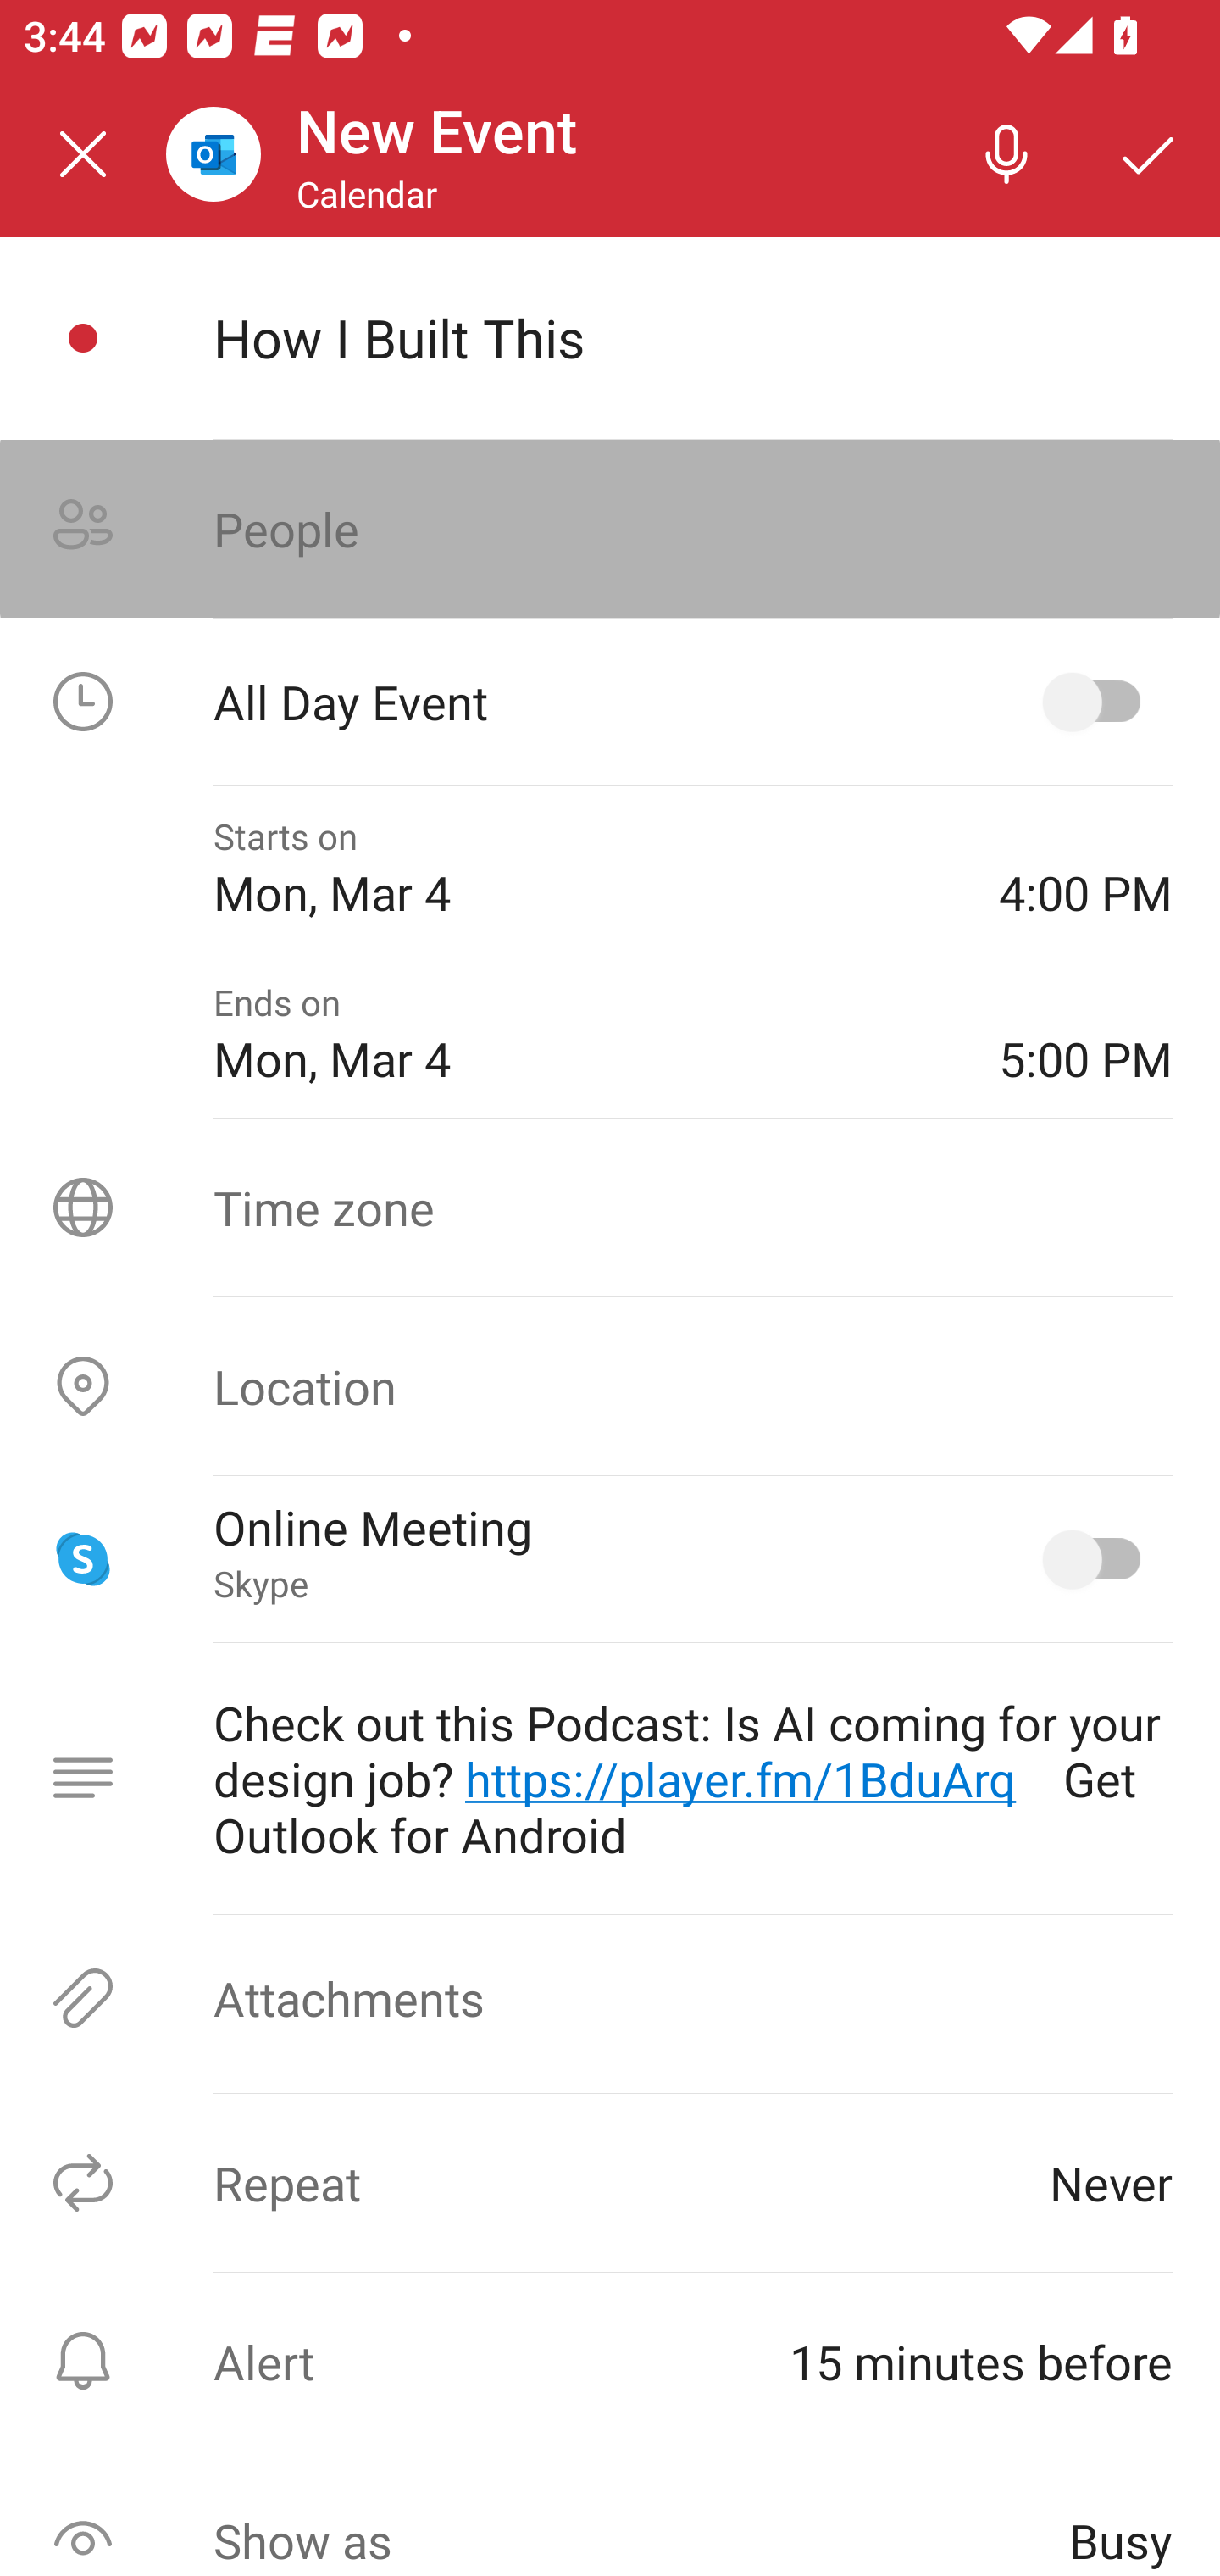  Describe the element at coordinates (610, 1207) in the screenshot. I see `Time zone` at that location.